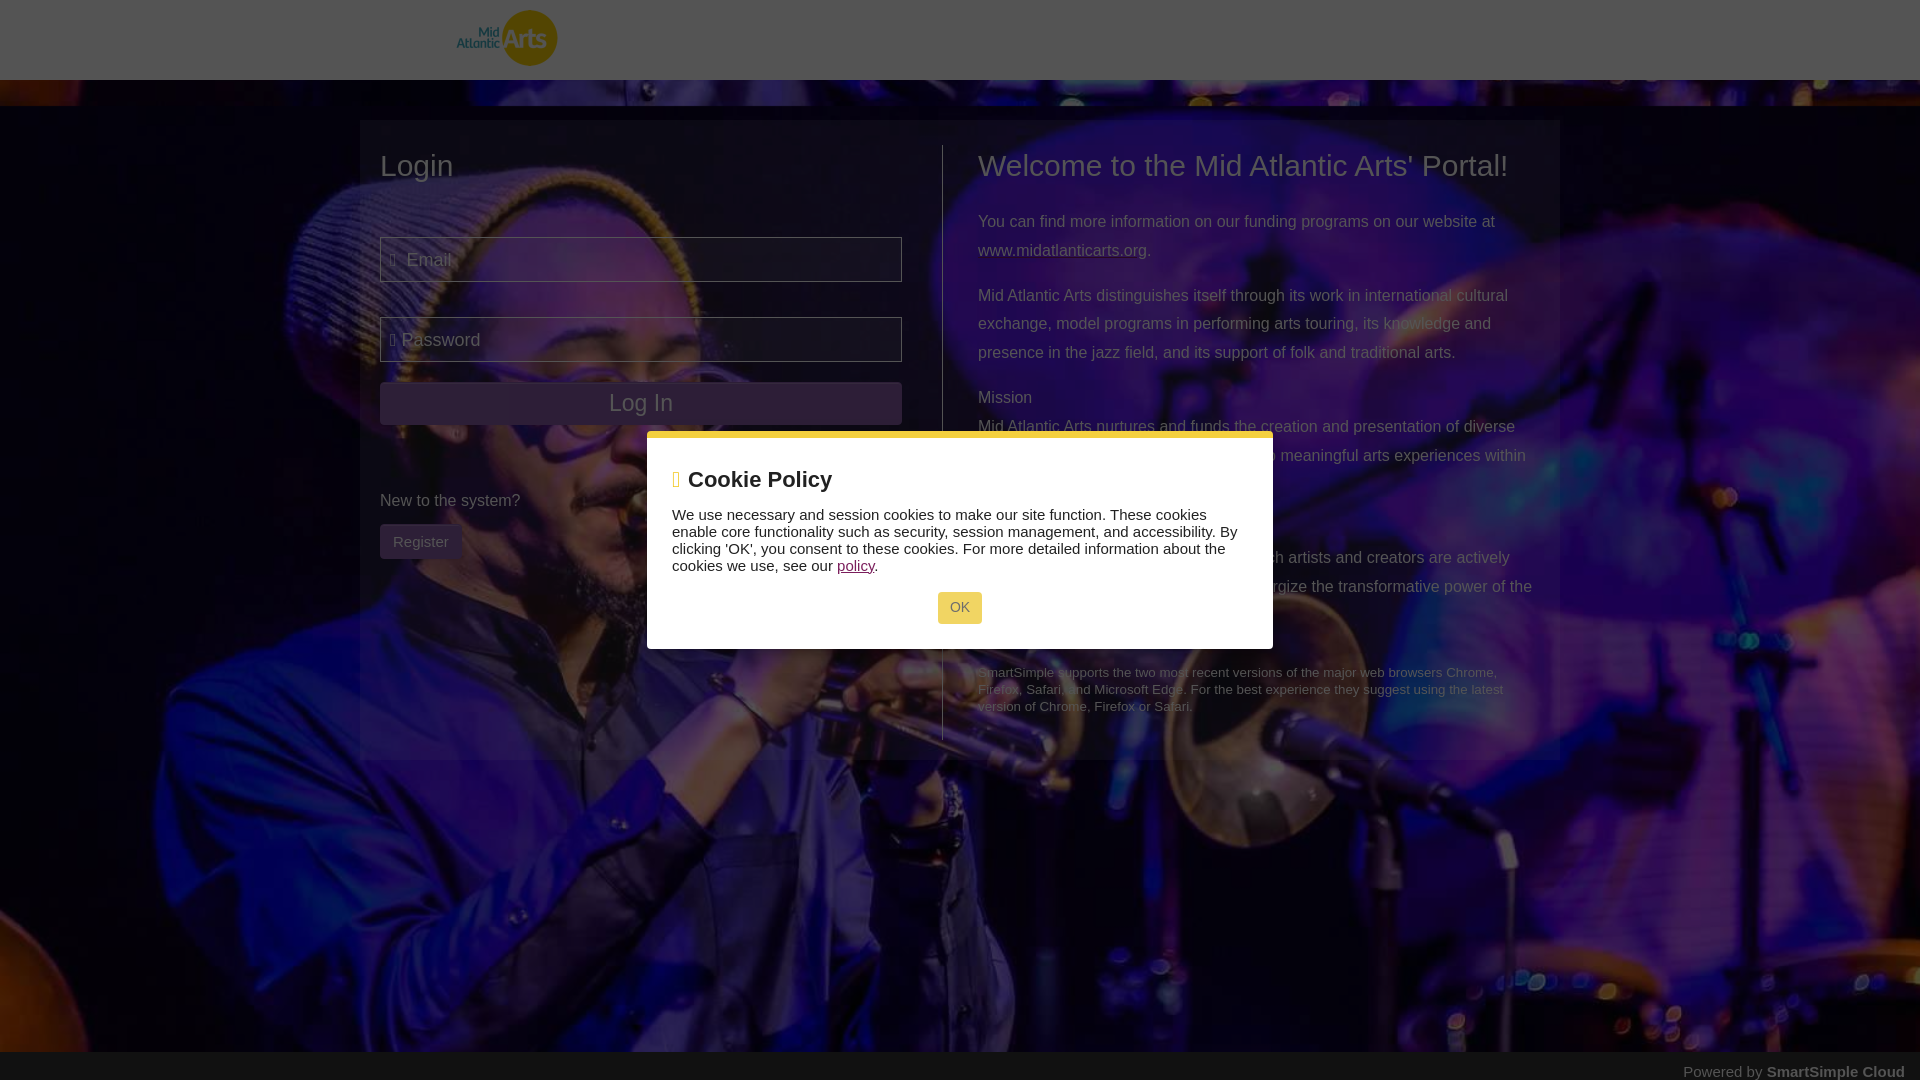 Image resolution: width=1920 pixels, height=1080 pixels. I want to click on OK, so click(960, 608).